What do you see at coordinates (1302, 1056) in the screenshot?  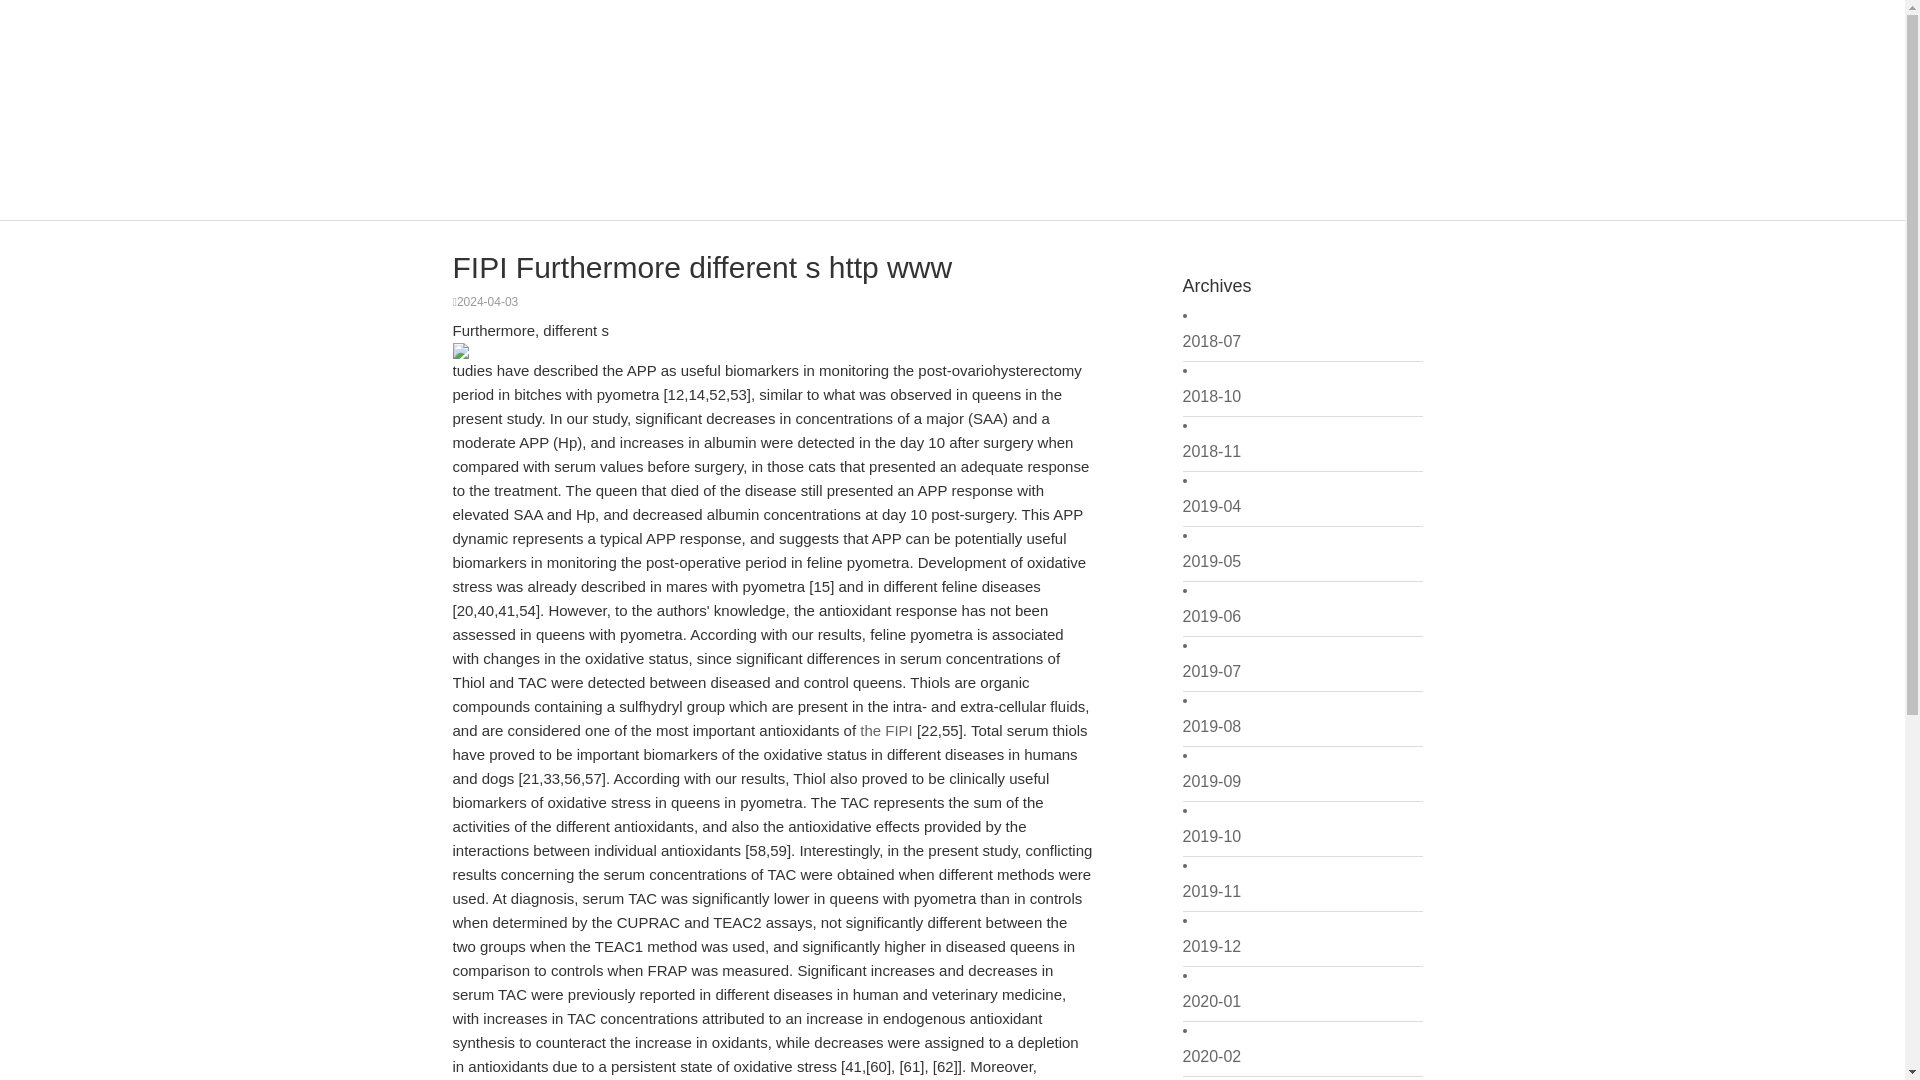 I see `2020-02` at bounding box center [1302, 1056].